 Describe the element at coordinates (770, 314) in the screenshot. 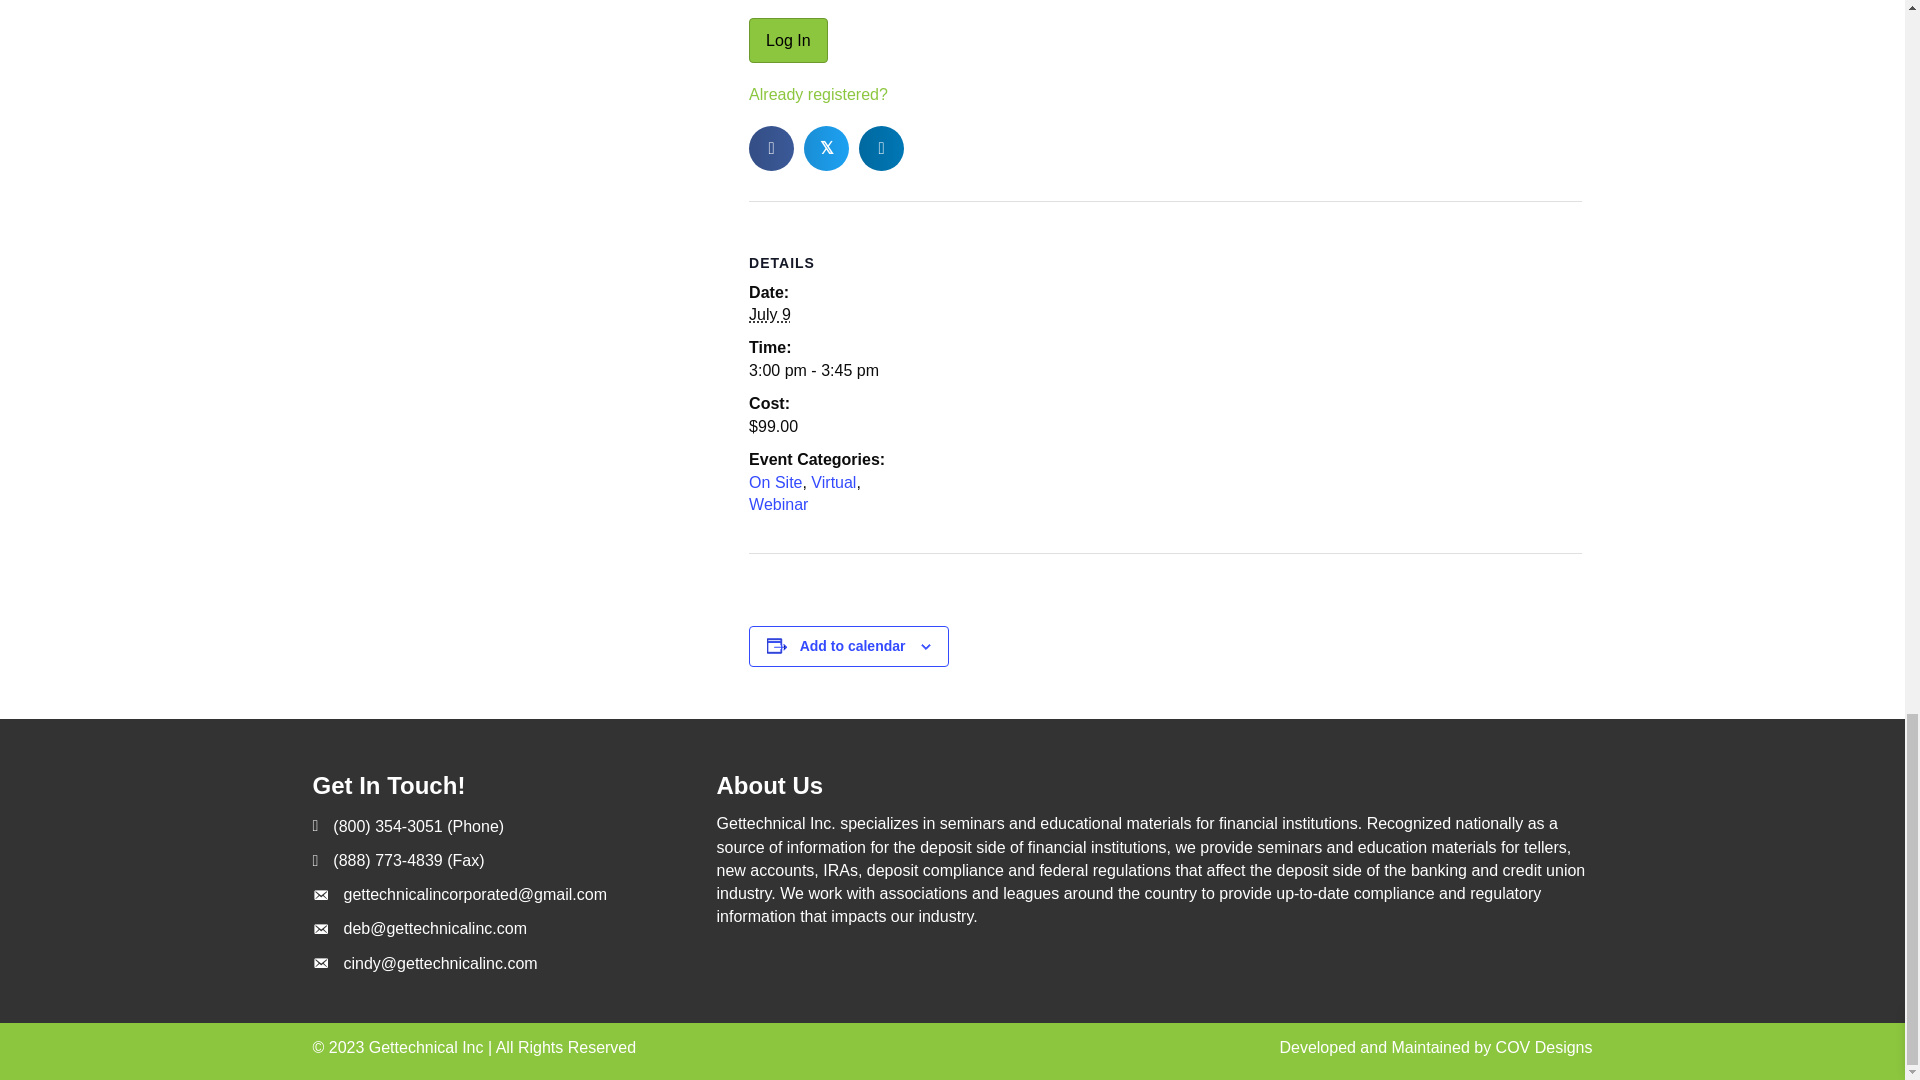

I see `2024-07-09` at that location.